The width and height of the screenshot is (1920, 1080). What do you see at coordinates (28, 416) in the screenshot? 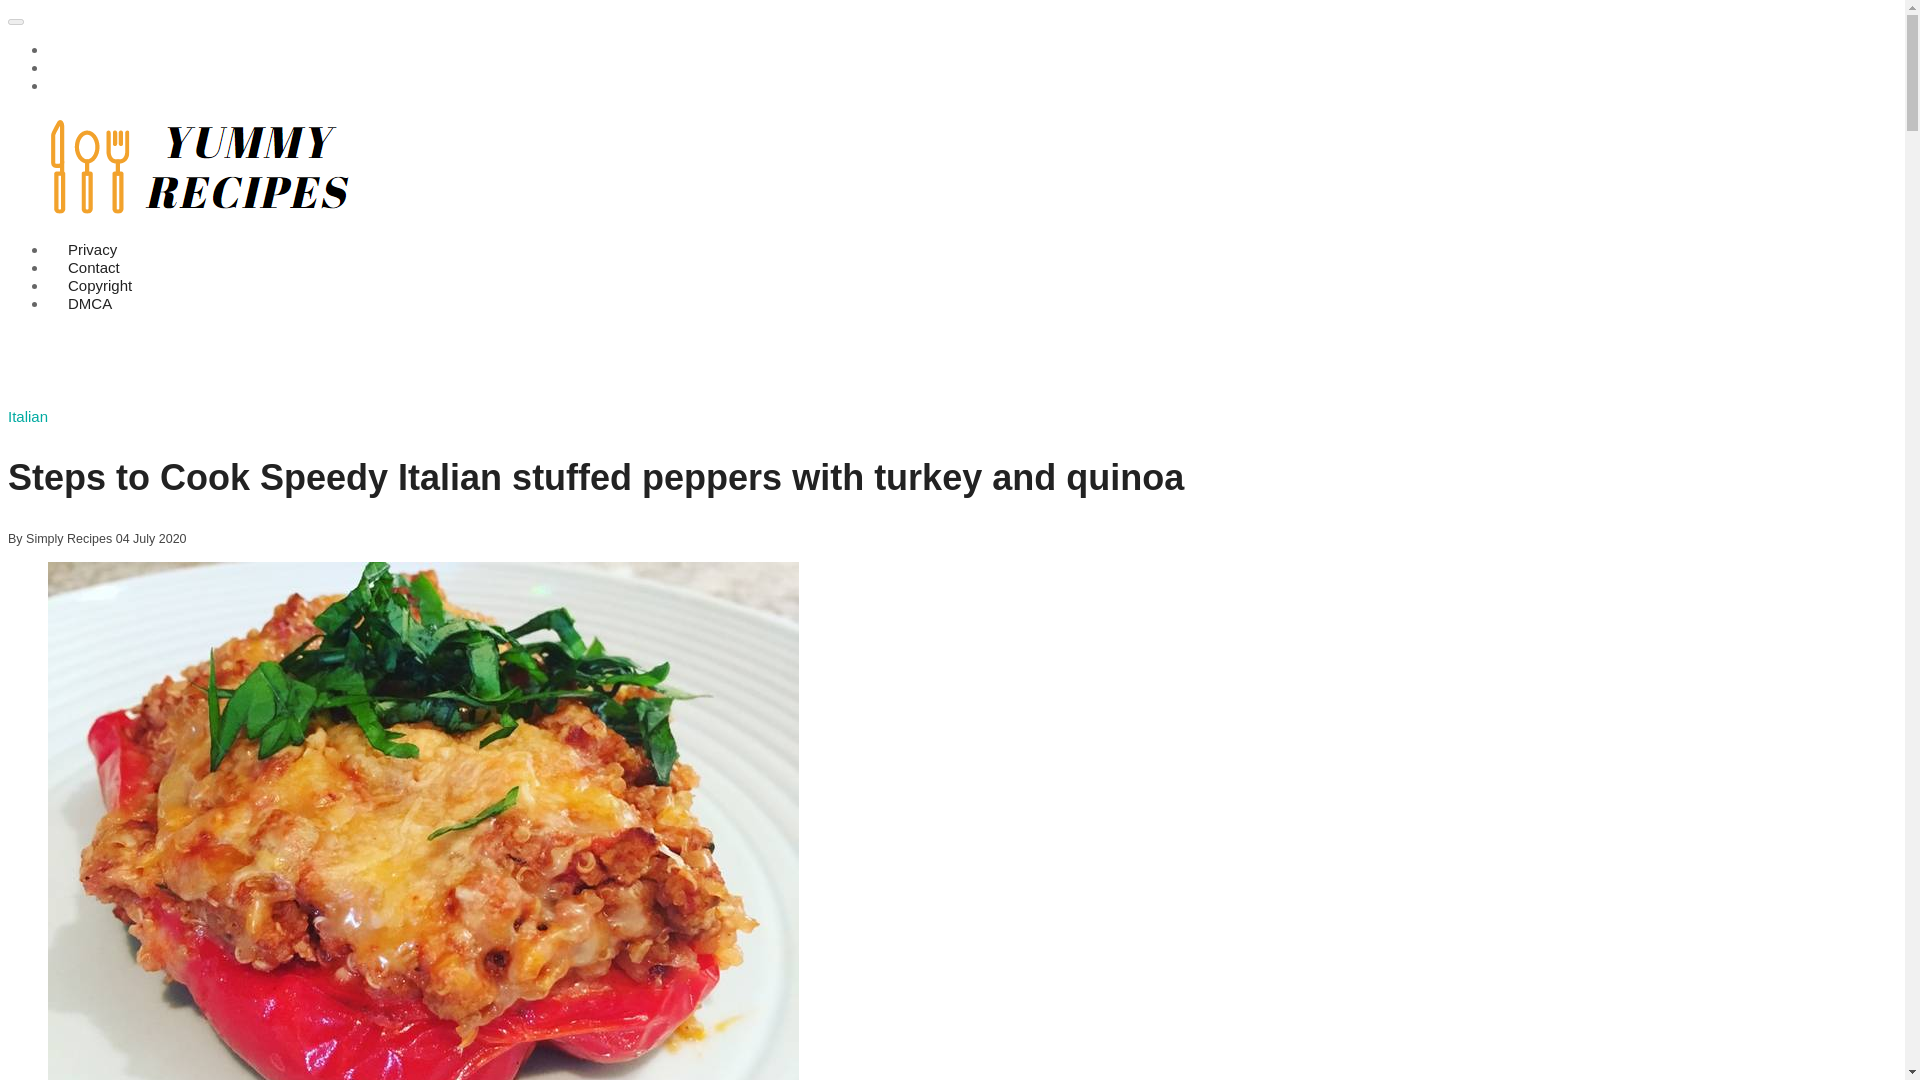
I see `Italian` at bounding box center [28, 416].